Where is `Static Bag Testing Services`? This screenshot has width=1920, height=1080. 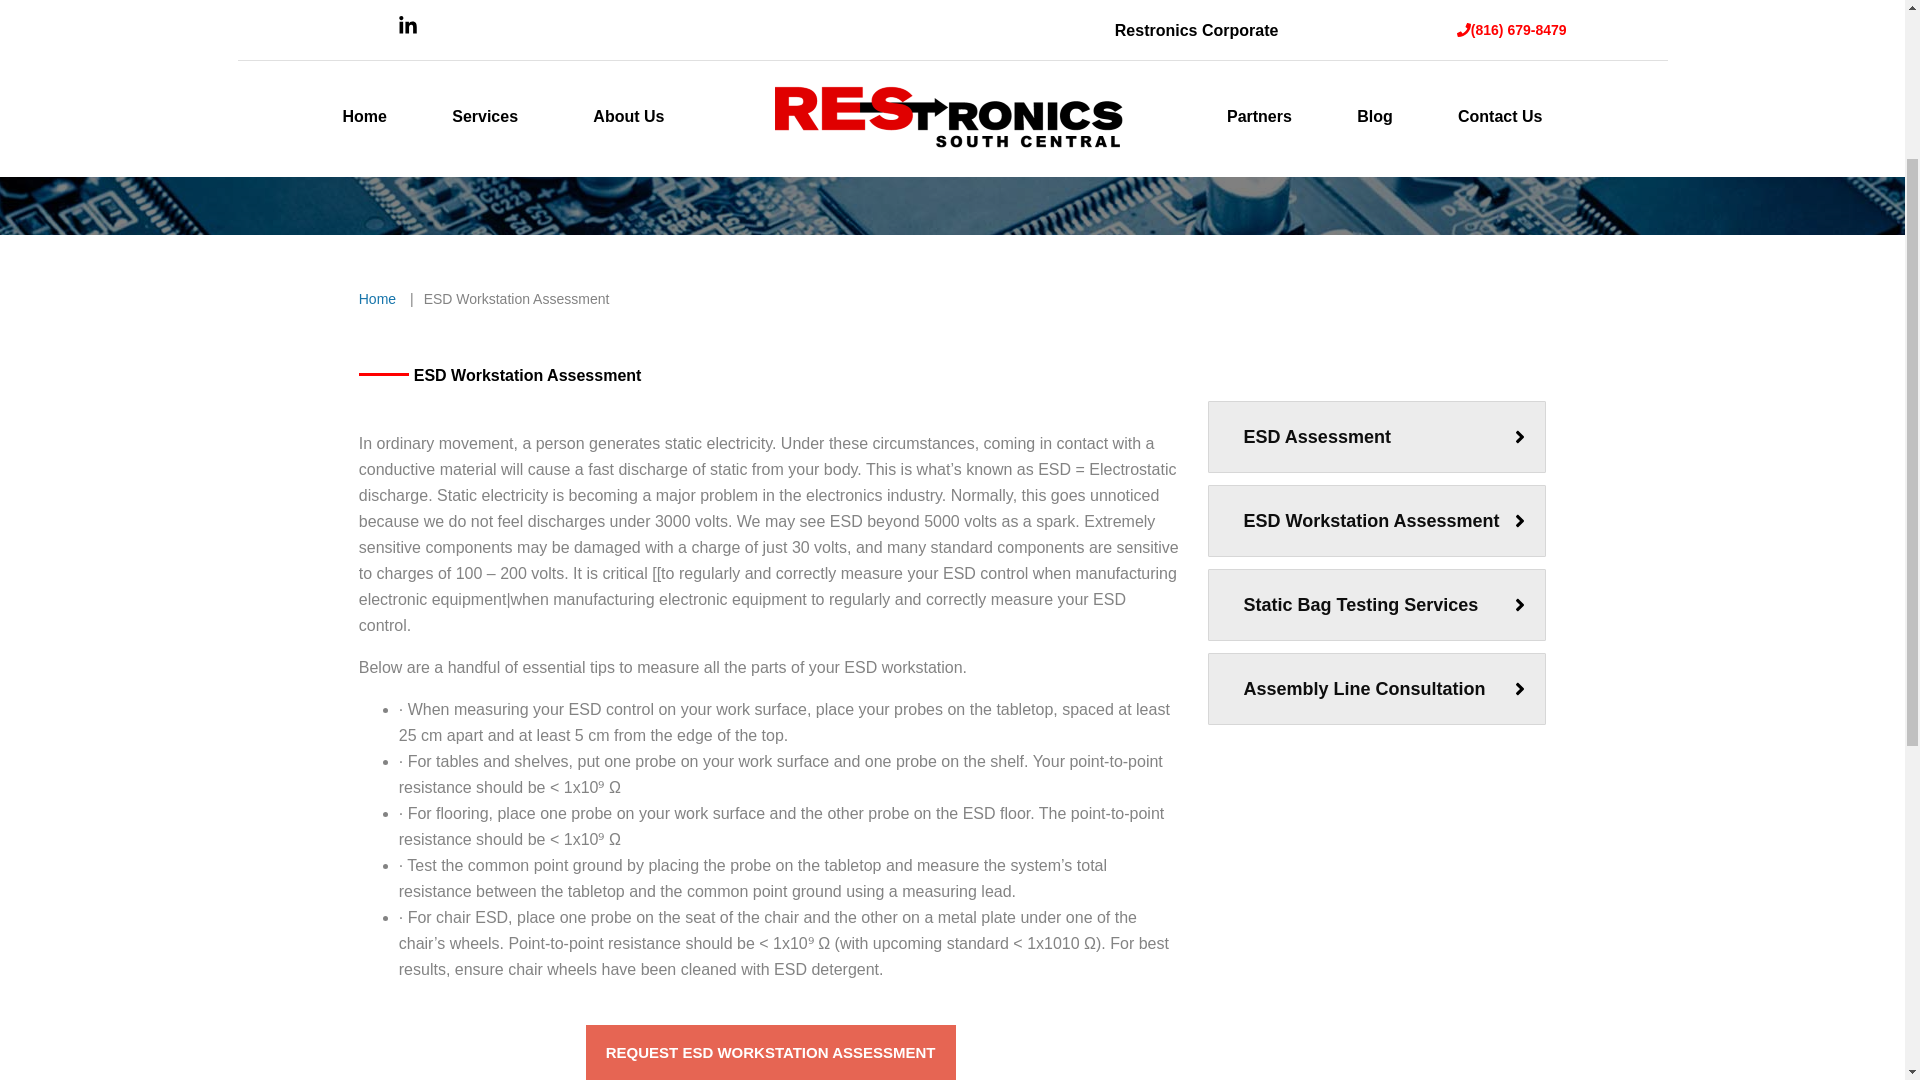 Static Bag Testing Services is located at coordinates (1361, 604).